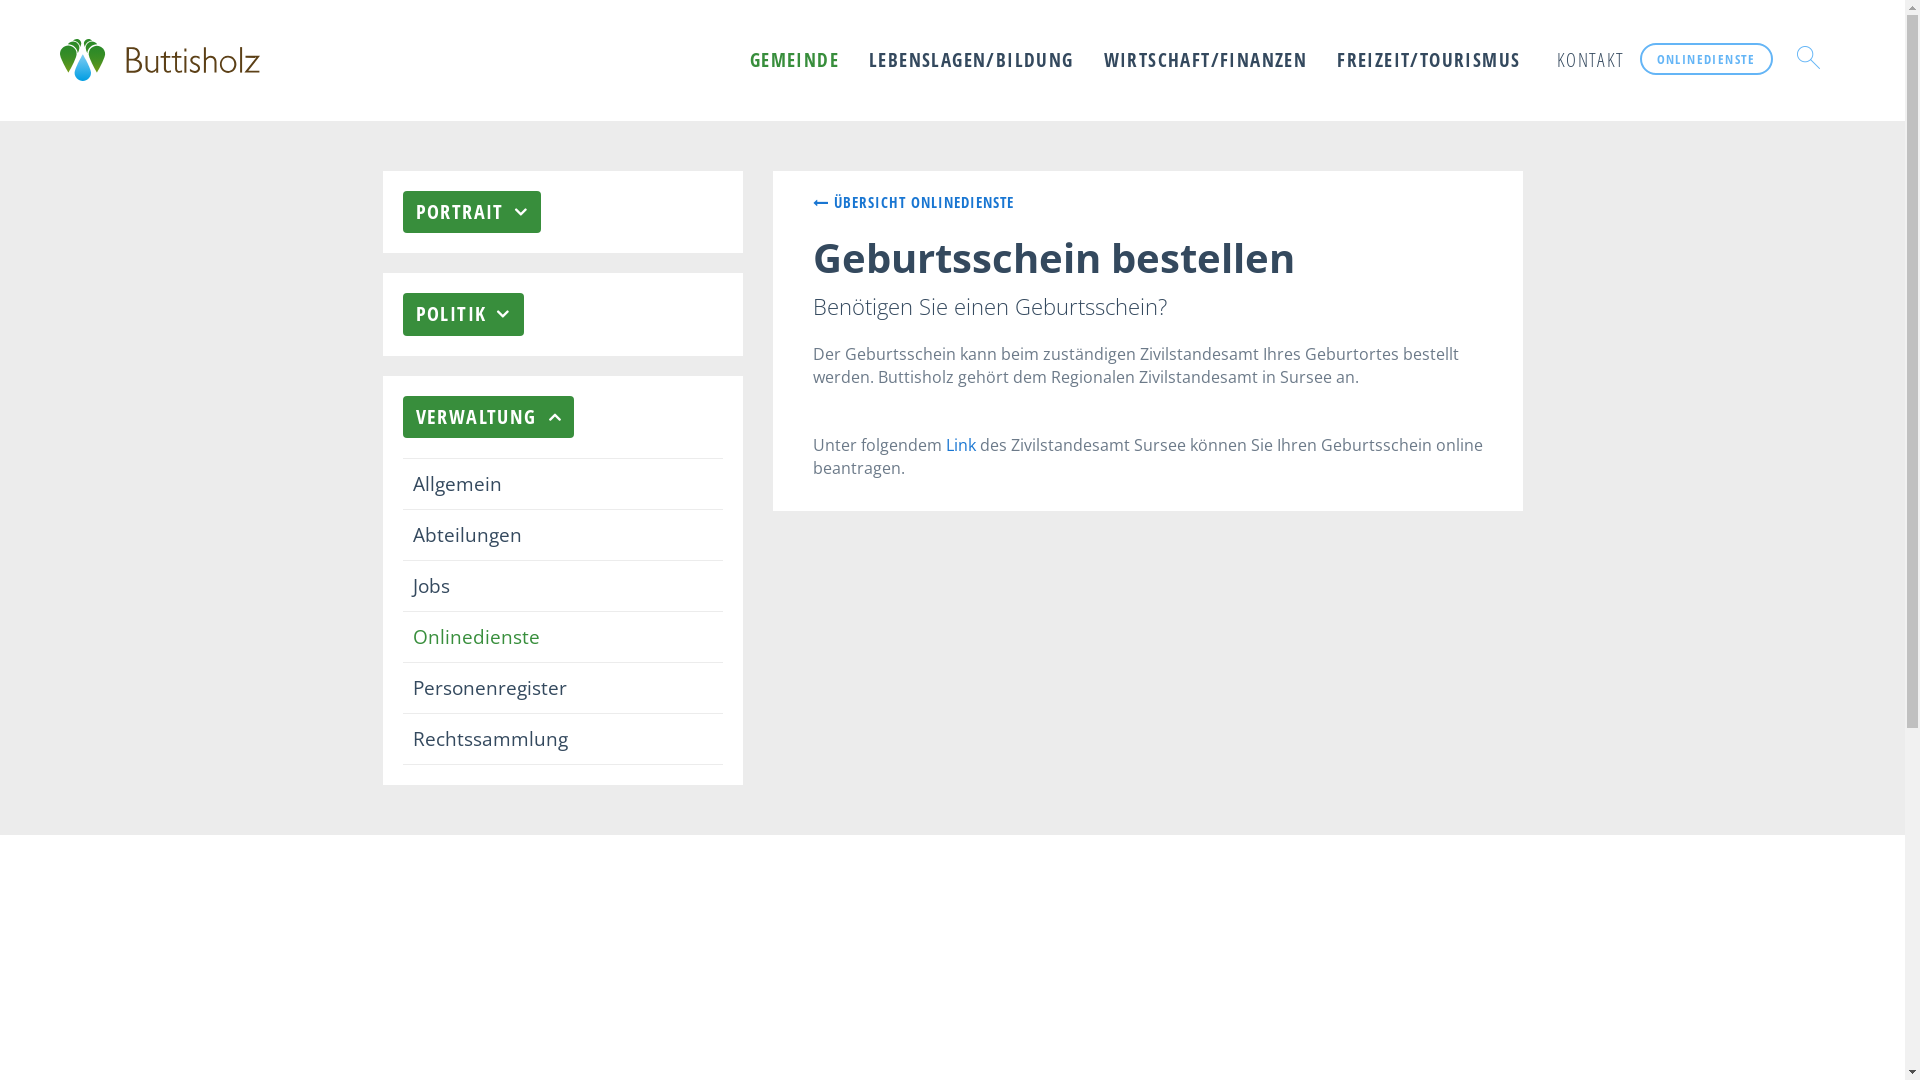 The width and height of the screenshot is (1920, 1080). What do you see at coordinates (1587, 60) in the screenshot?
I see ` KONTAKT` at bounding box center [1587, 60].